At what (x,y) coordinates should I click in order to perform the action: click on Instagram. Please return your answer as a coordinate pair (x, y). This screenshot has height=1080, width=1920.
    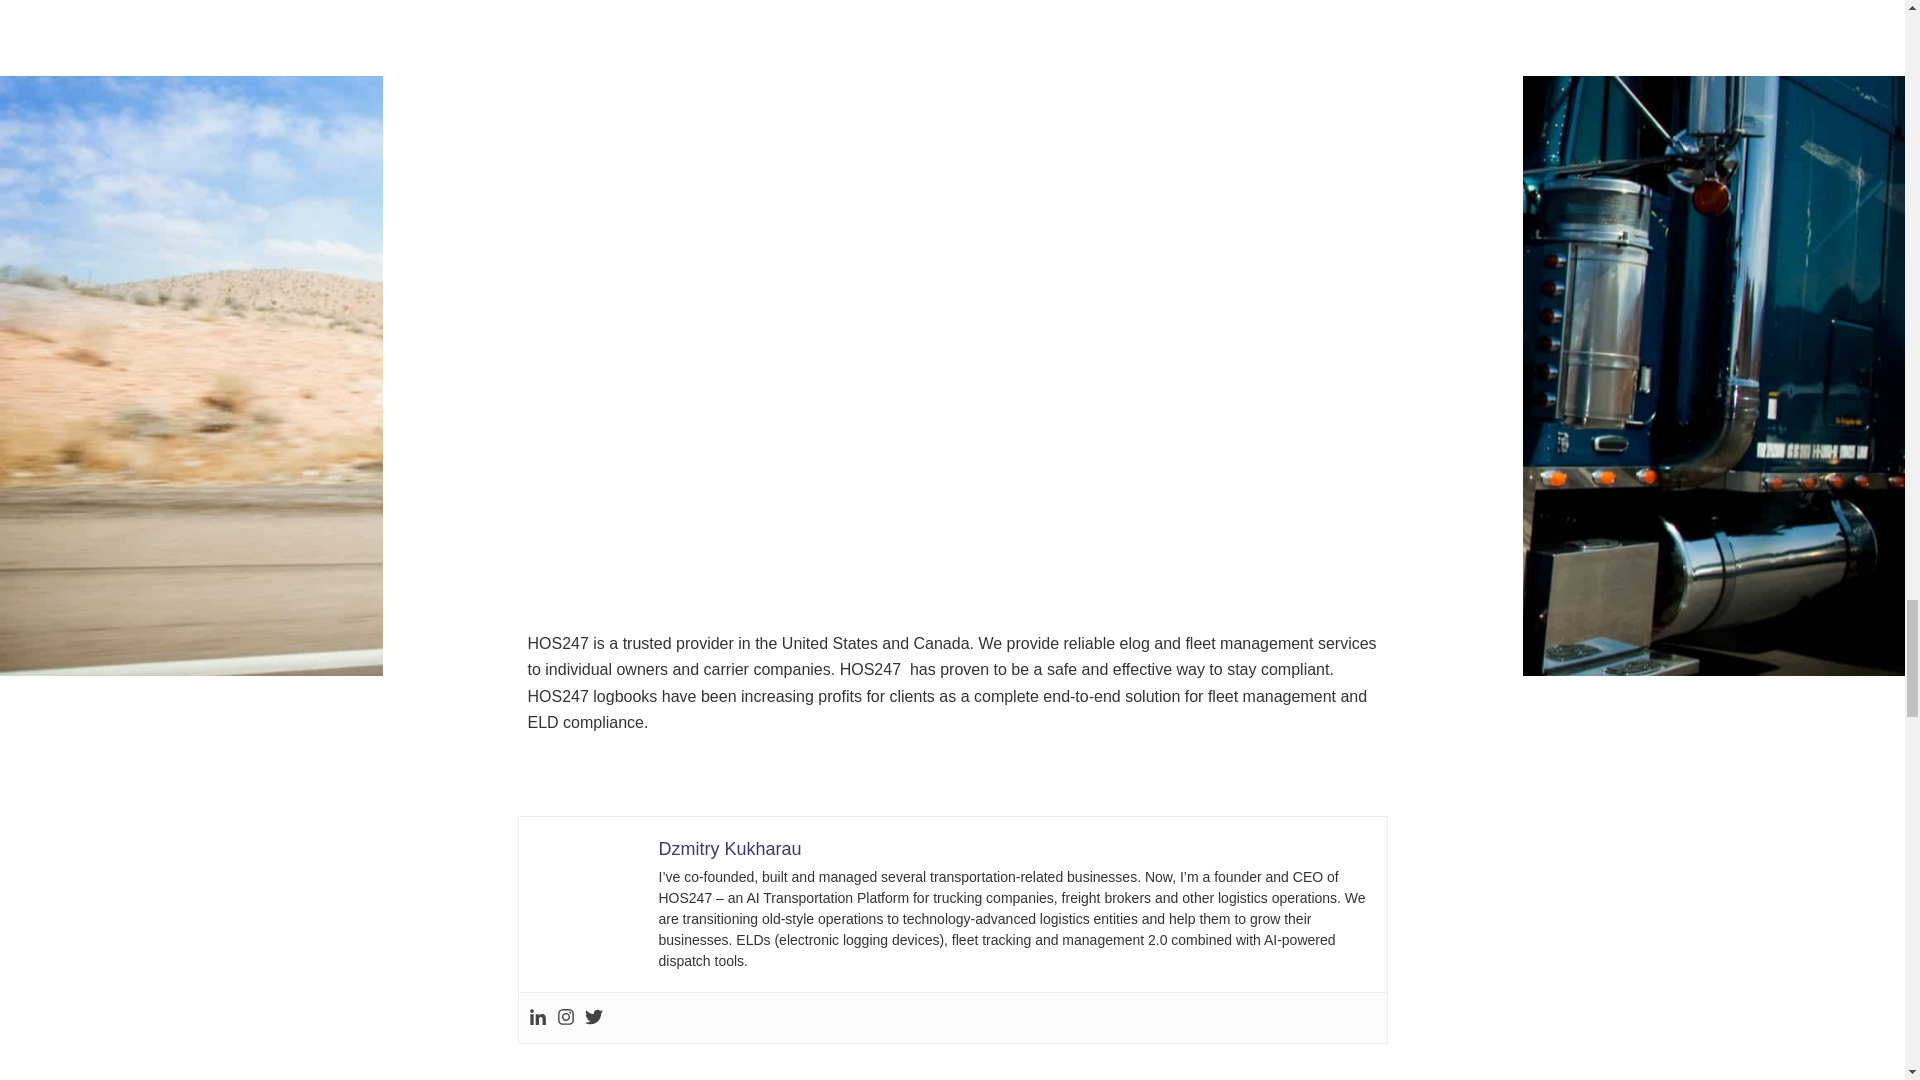
    Looking at the image, I should click on (565, 1018).